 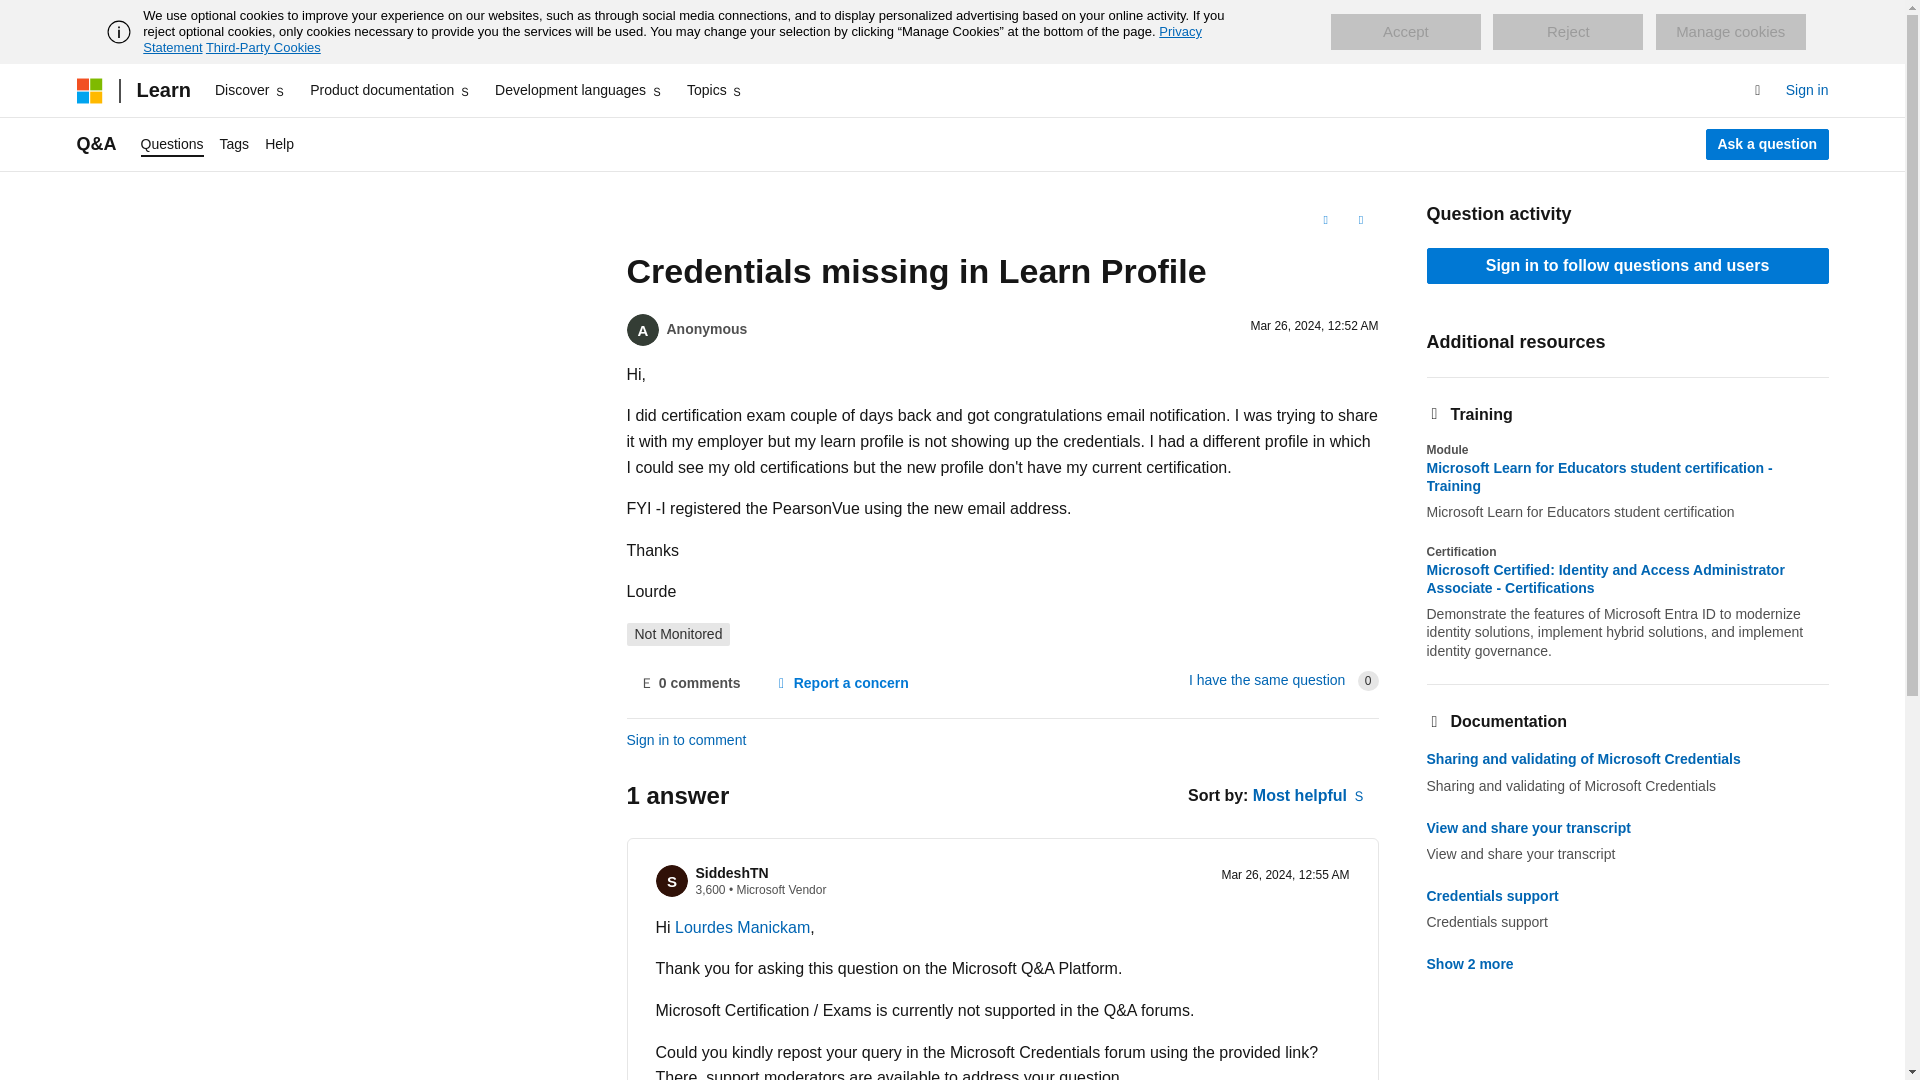 I want to click on Reputation points, so click(x=710, y=890).